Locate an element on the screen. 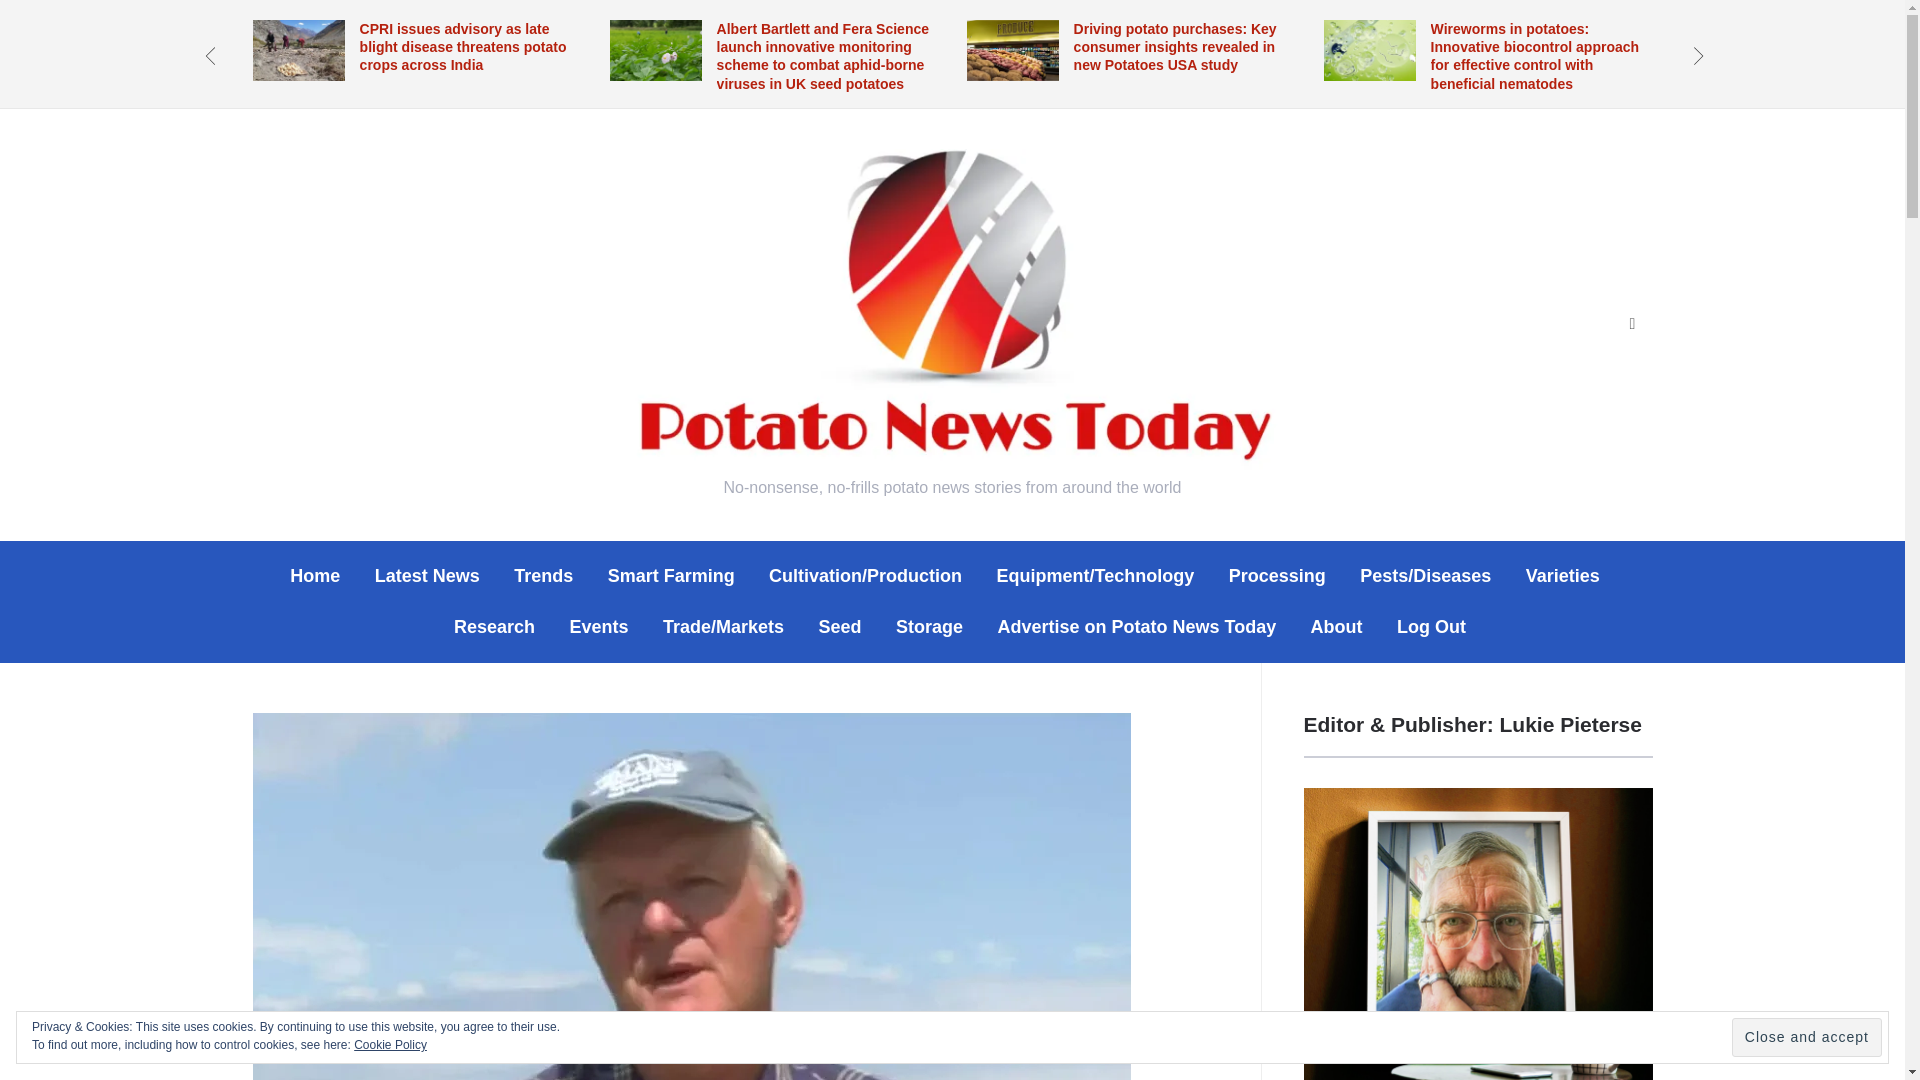 This screenshot has height=1080, width=1920. Close and accept is located at coordinates (1806, 1038).